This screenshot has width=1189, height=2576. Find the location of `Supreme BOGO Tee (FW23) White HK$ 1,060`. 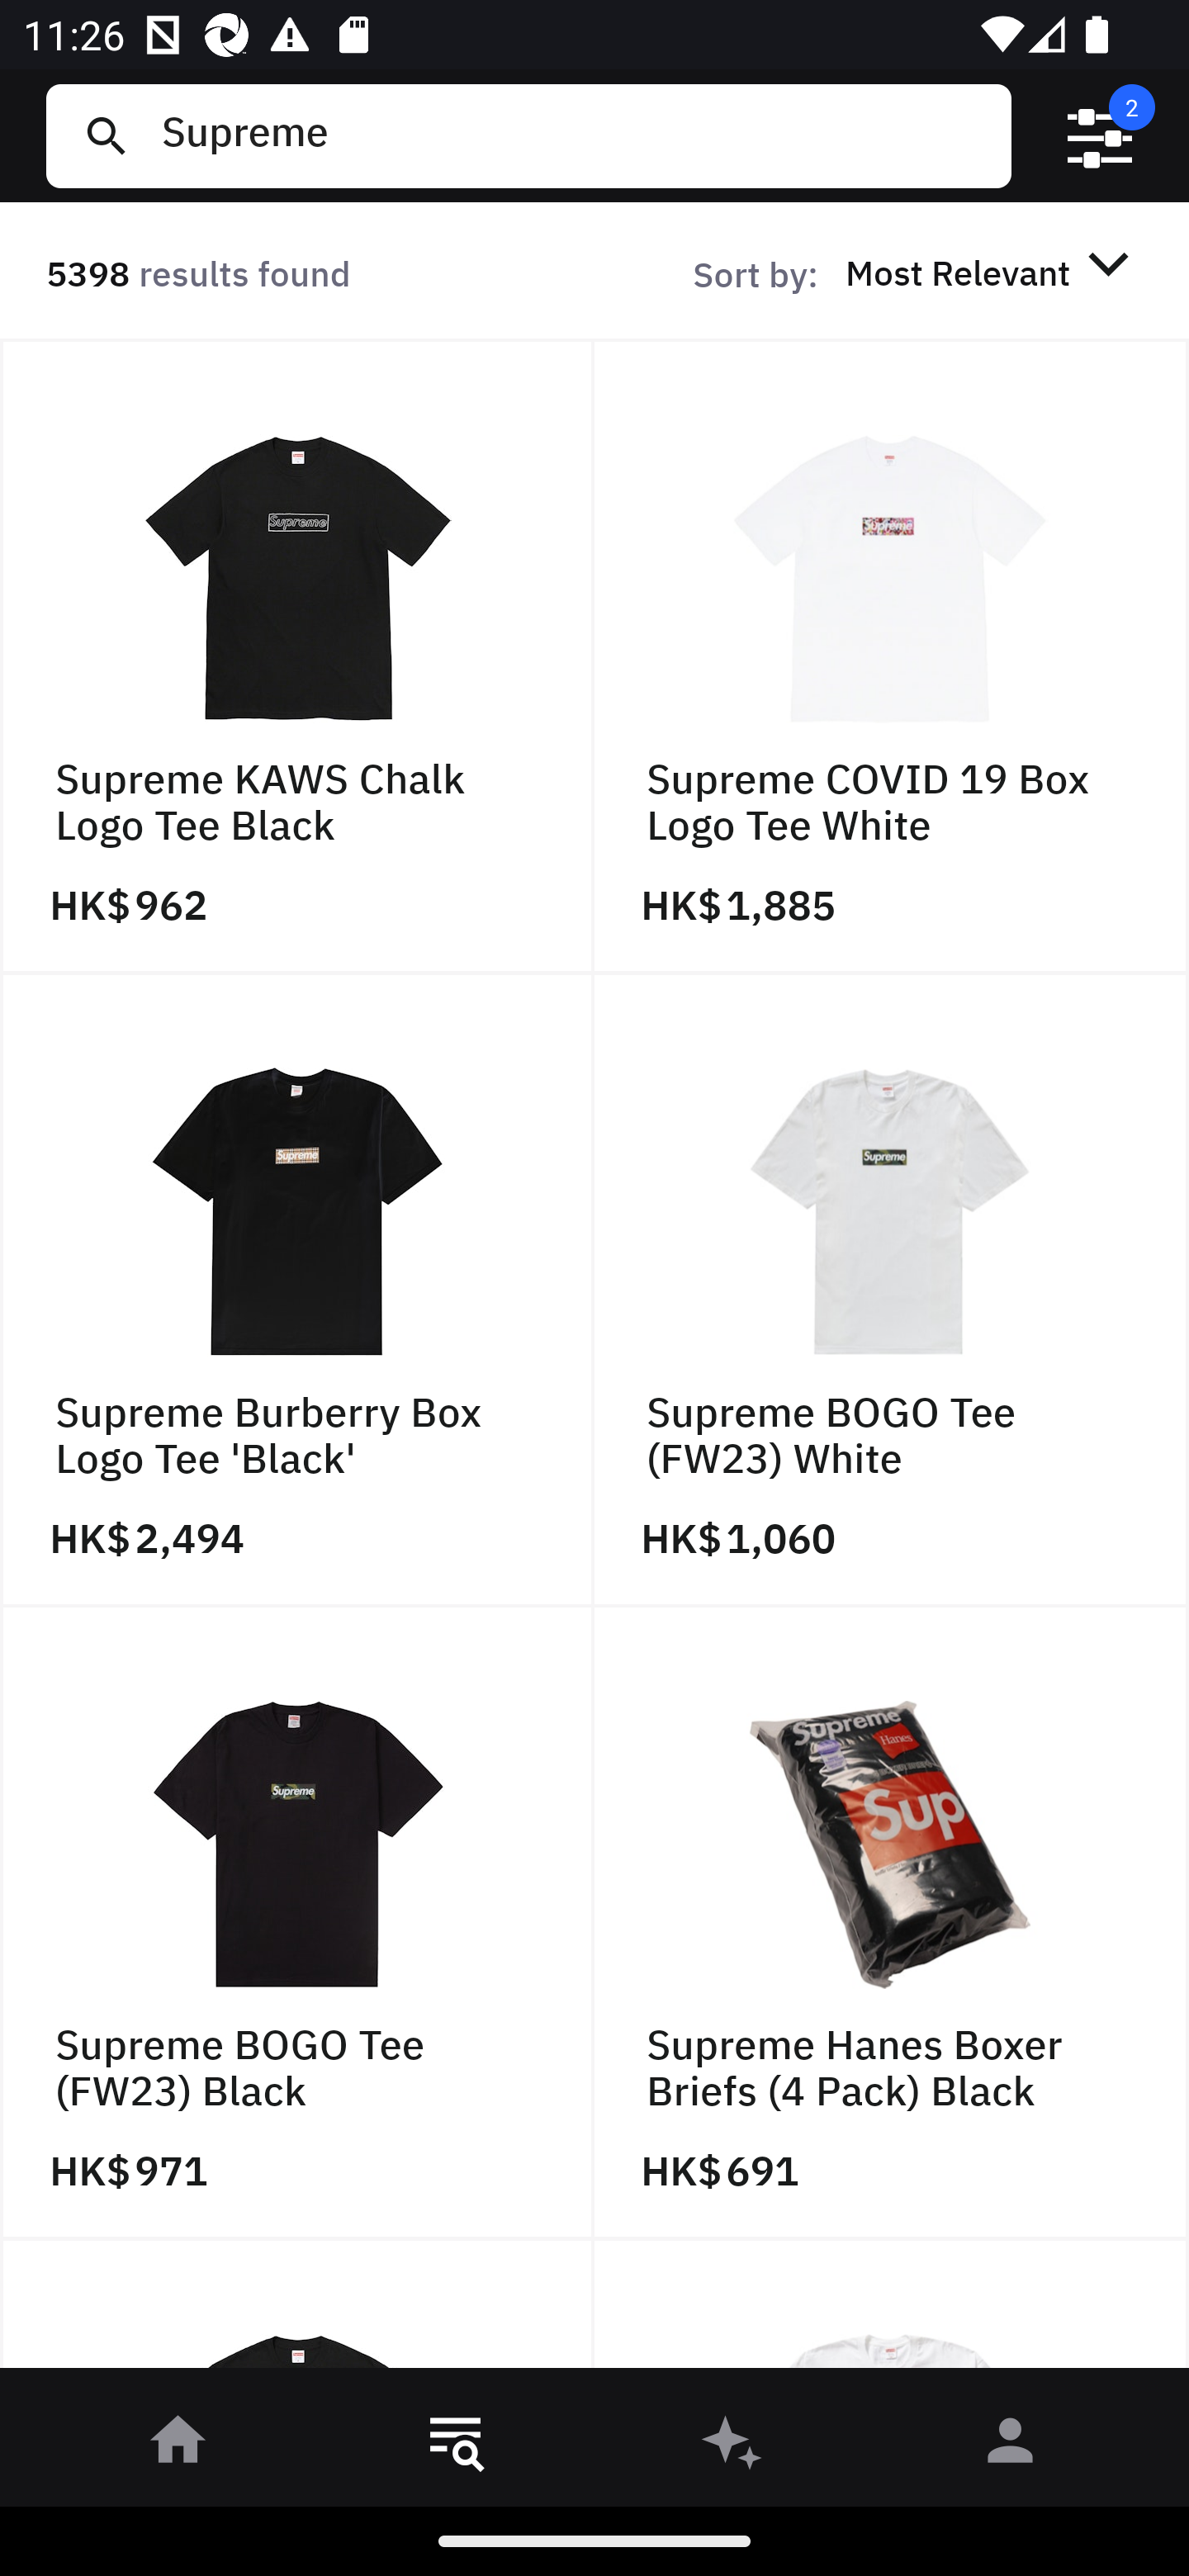

Supreme BOGO Tee (FW23) White HK$ 1,060 is located at coordinates (892, 1290).